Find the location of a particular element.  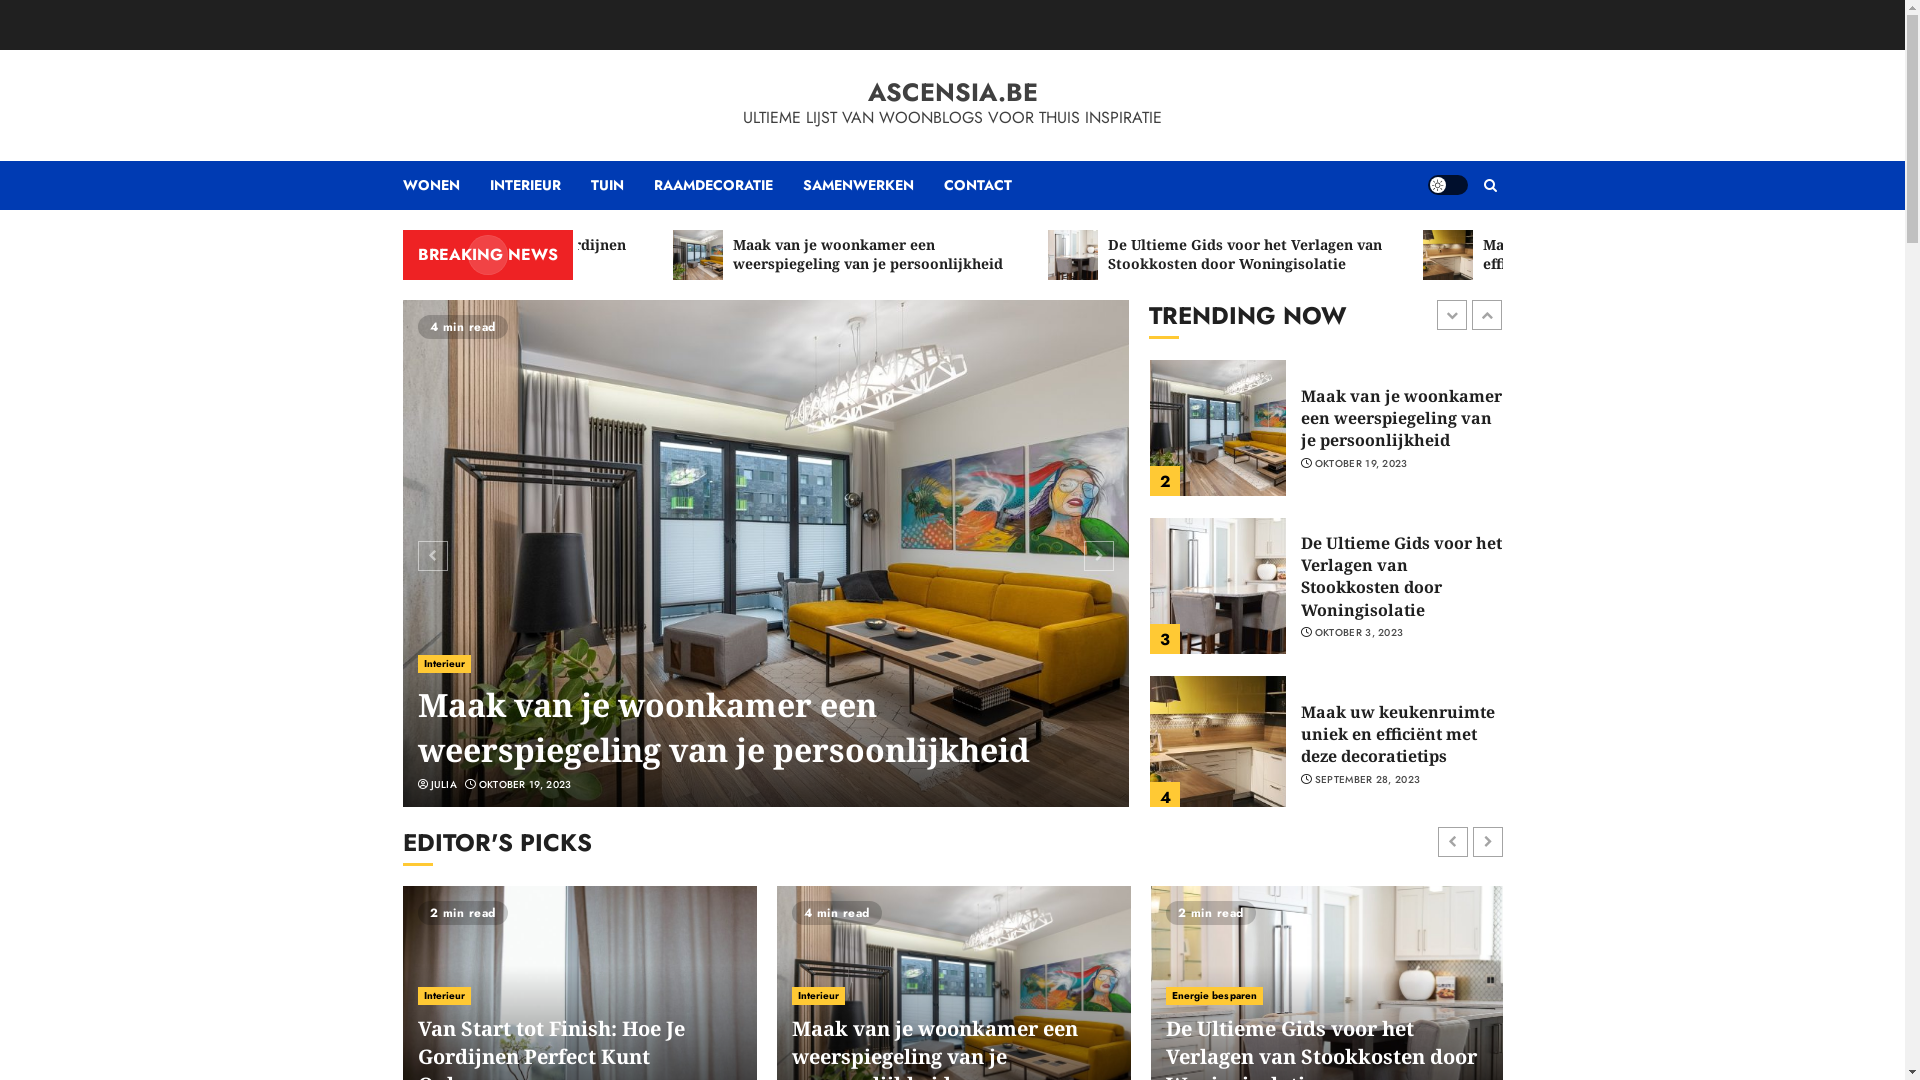

JULIA is located at coordinates (444, 785).